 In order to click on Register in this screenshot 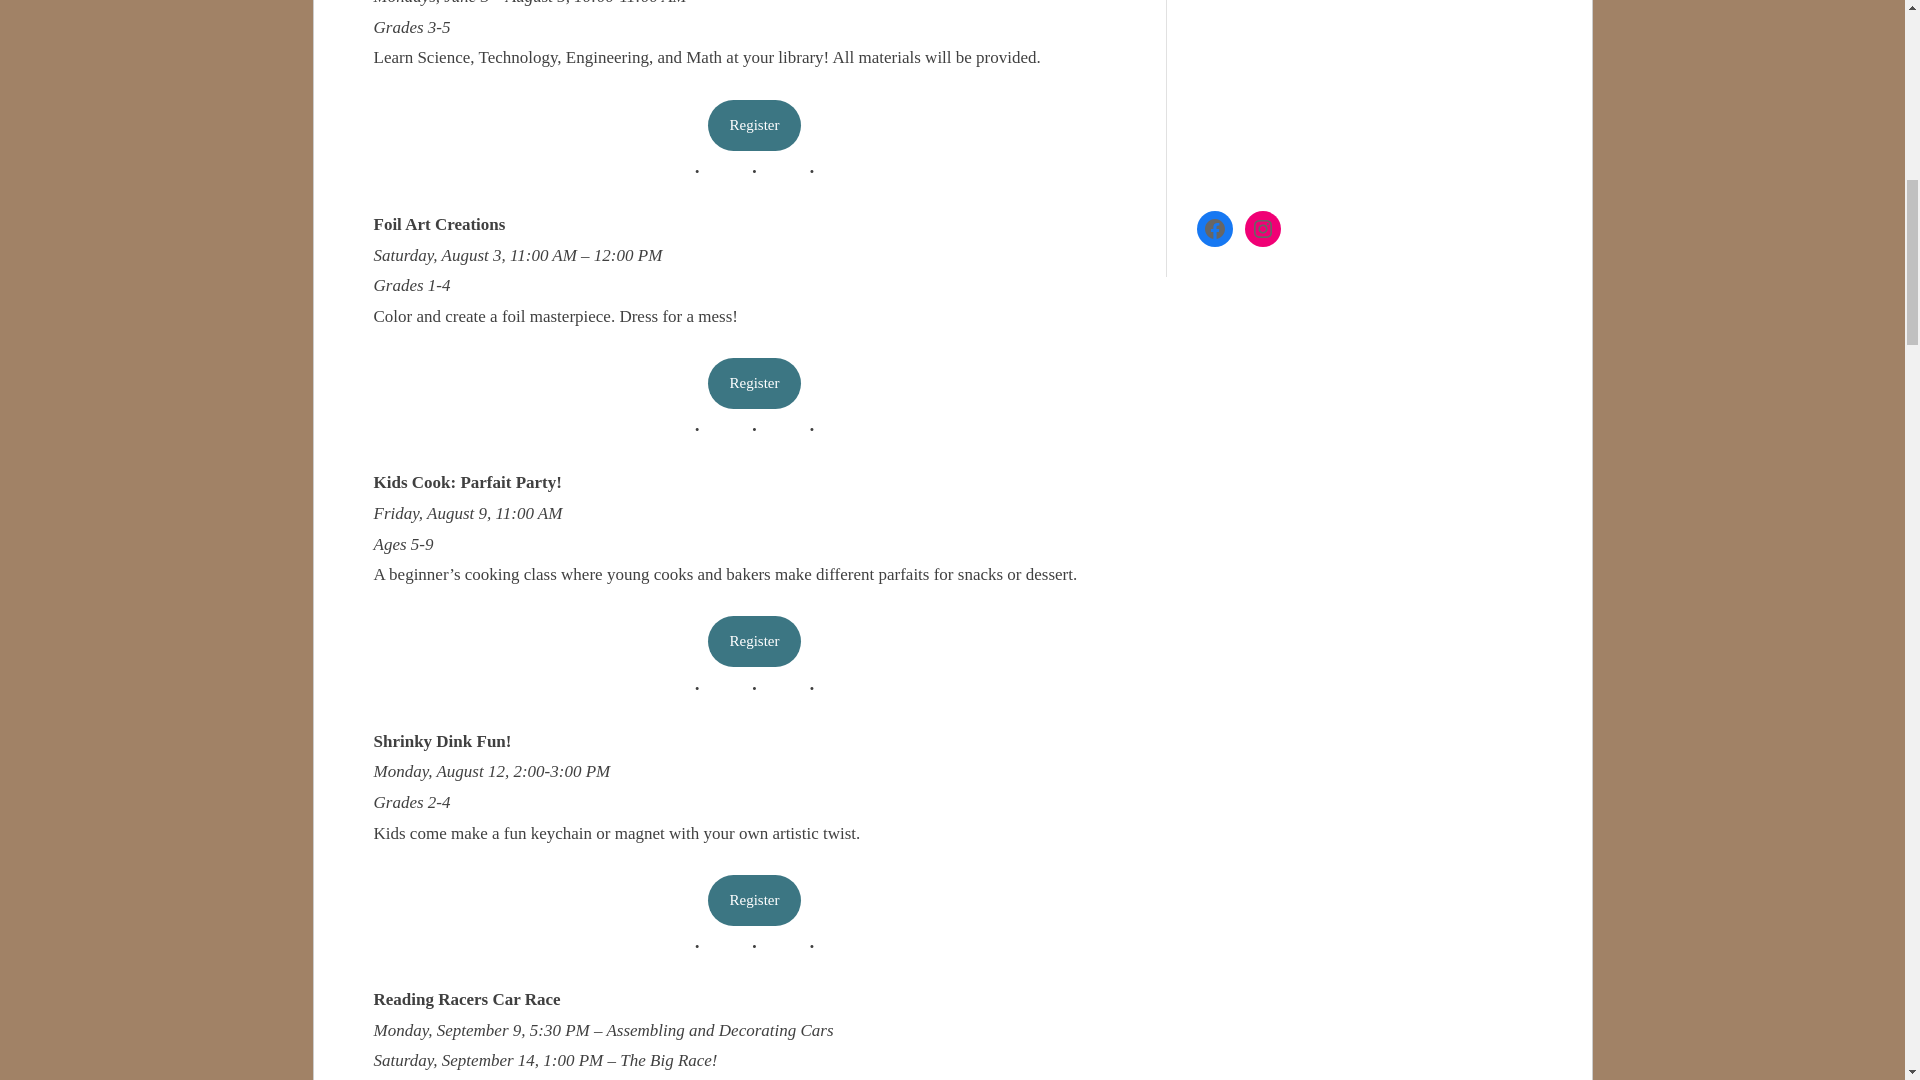, I will do `click(755, 641)`.